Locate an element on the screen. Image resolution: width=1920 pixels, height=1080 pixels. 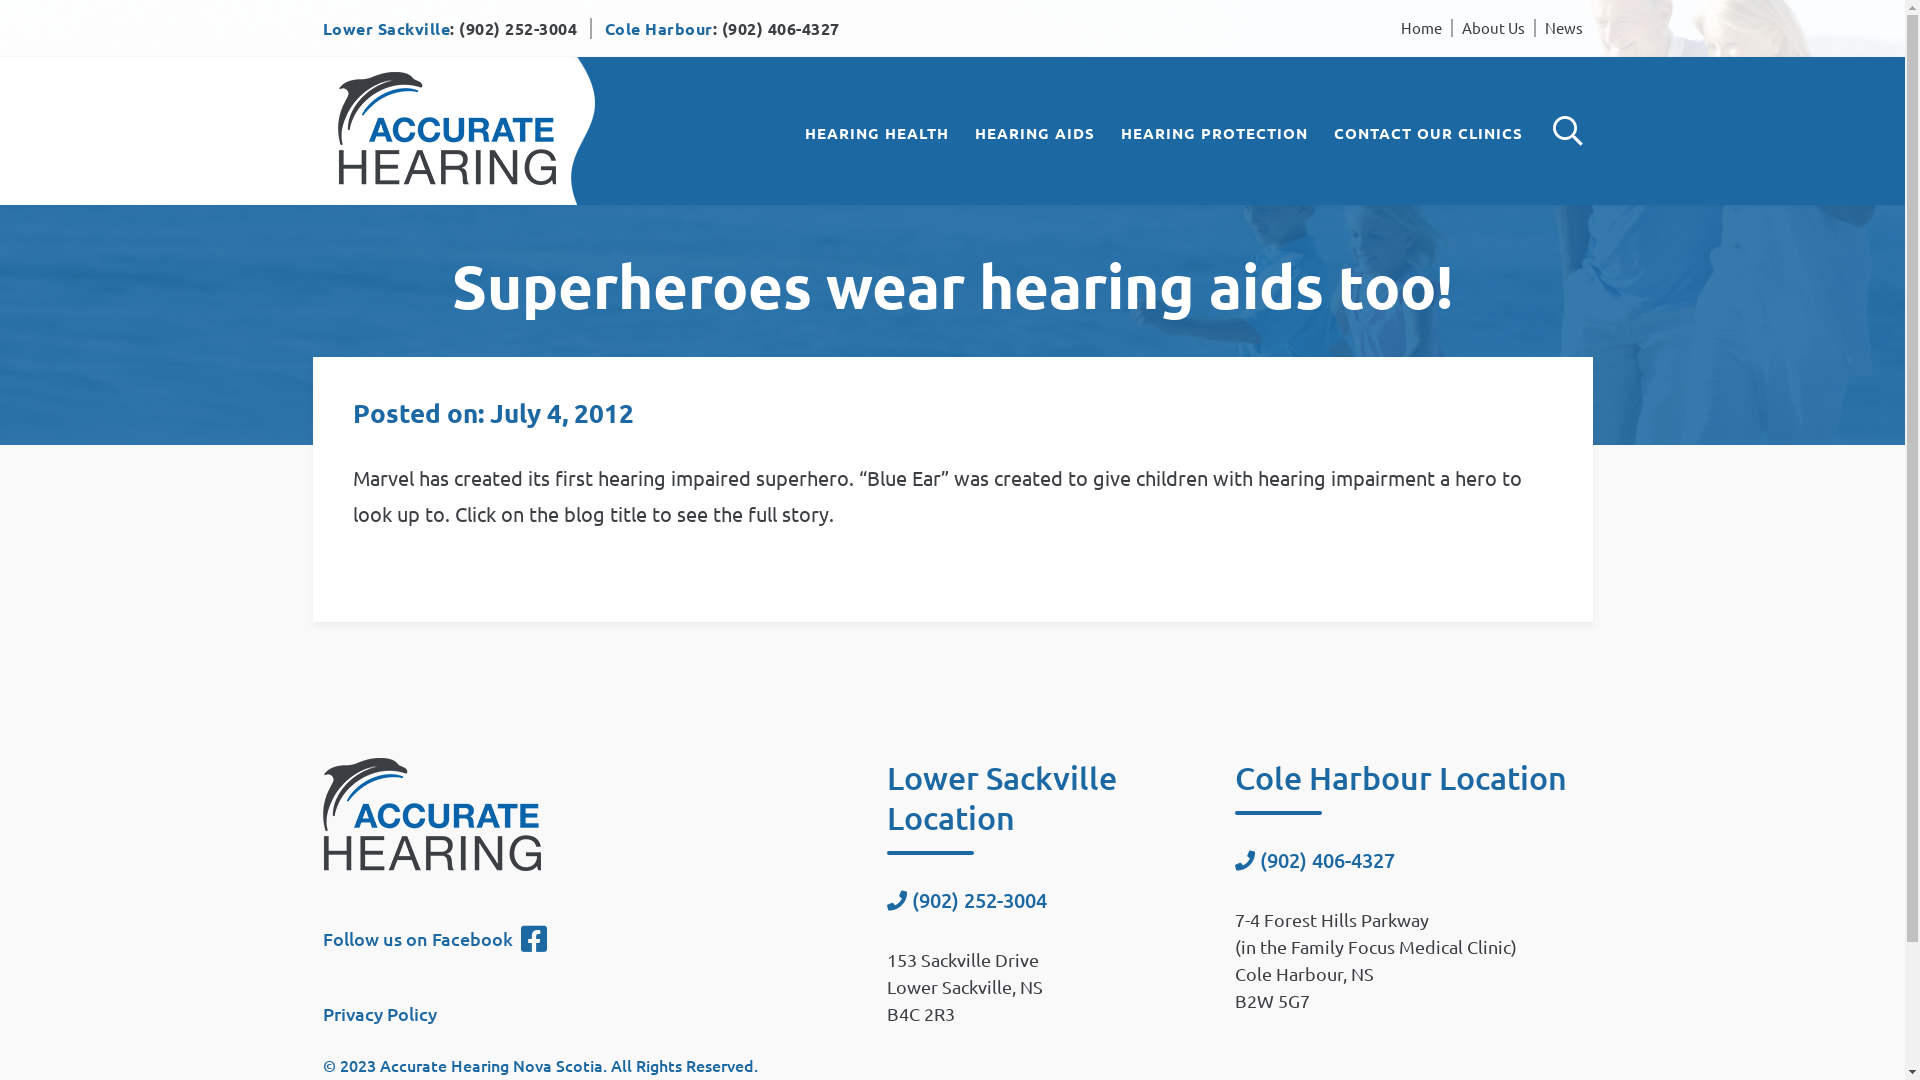
HEARING AIDS is located at coordinates (1034, 133).